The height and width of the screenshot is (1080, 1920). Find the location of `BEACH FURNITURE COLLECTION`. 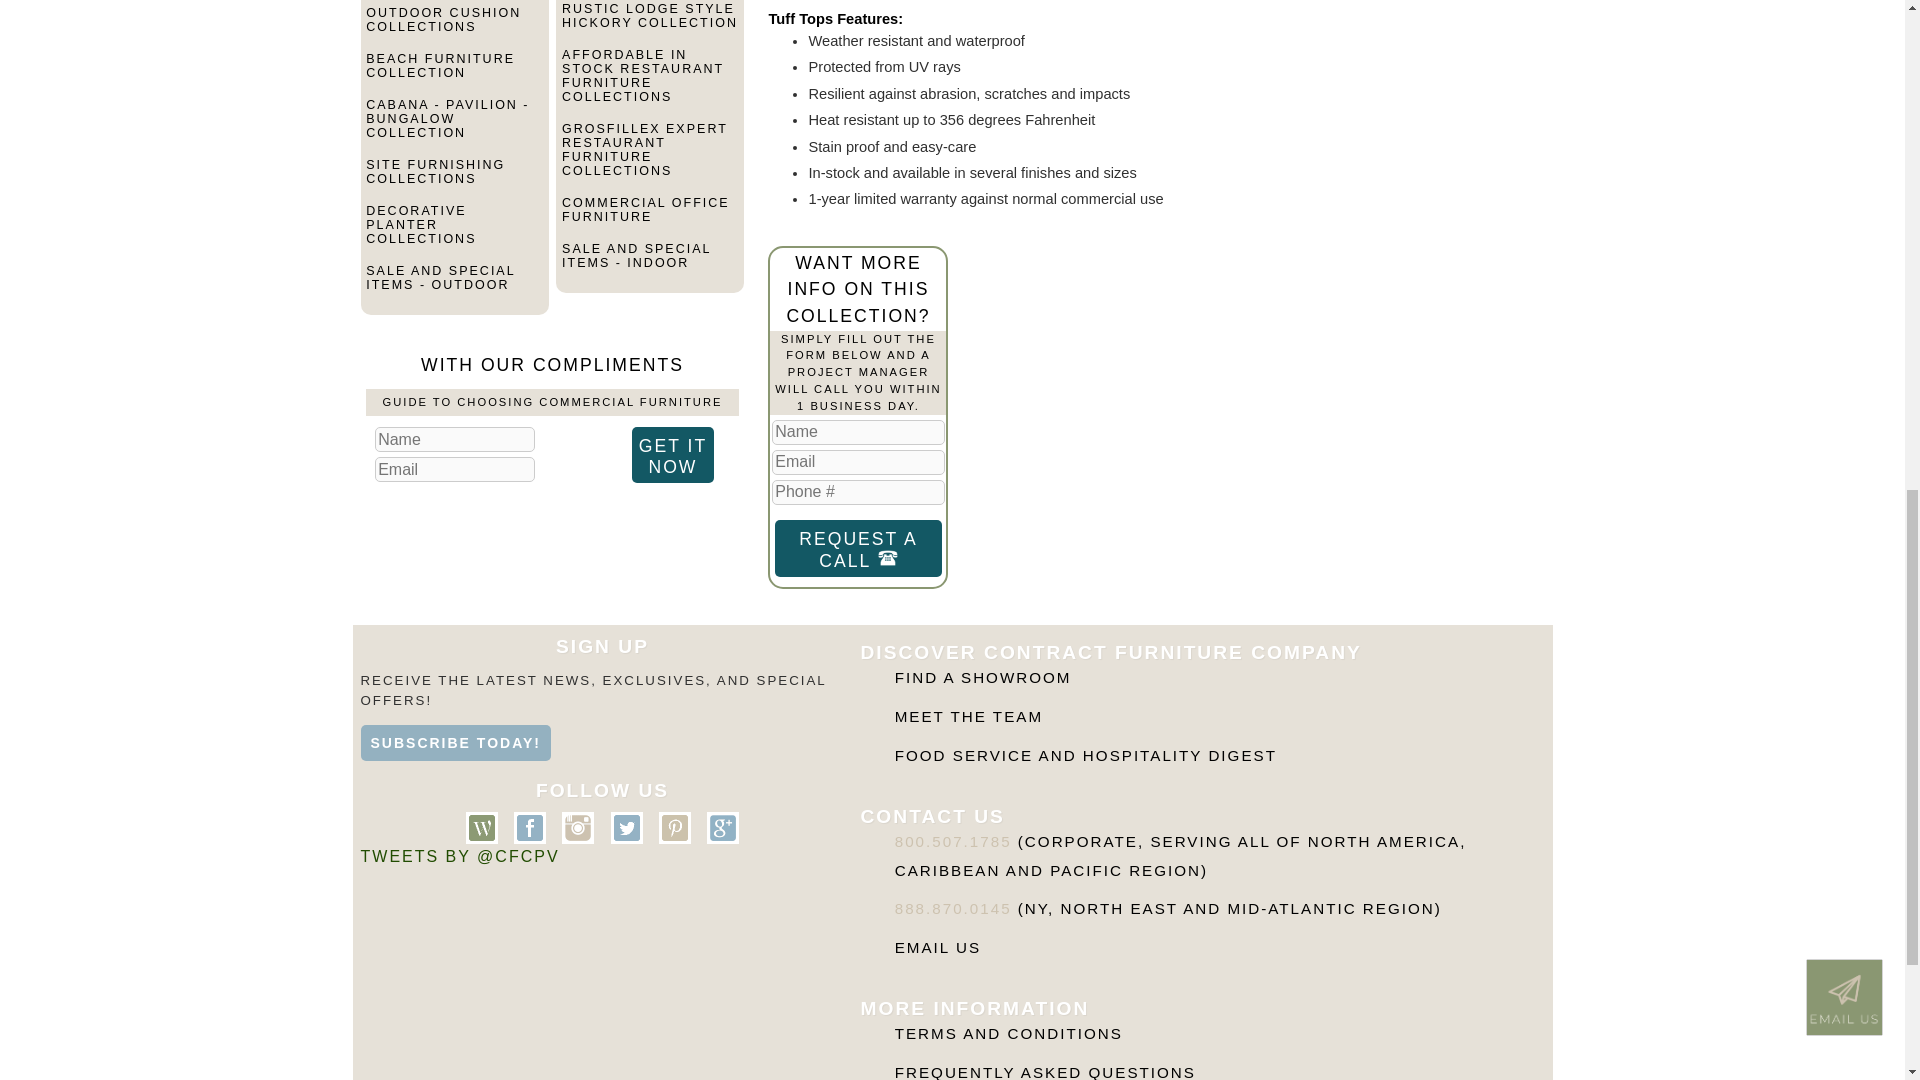

BEACH FURNITURE COLLECTION is located at coordinates (454, 74).